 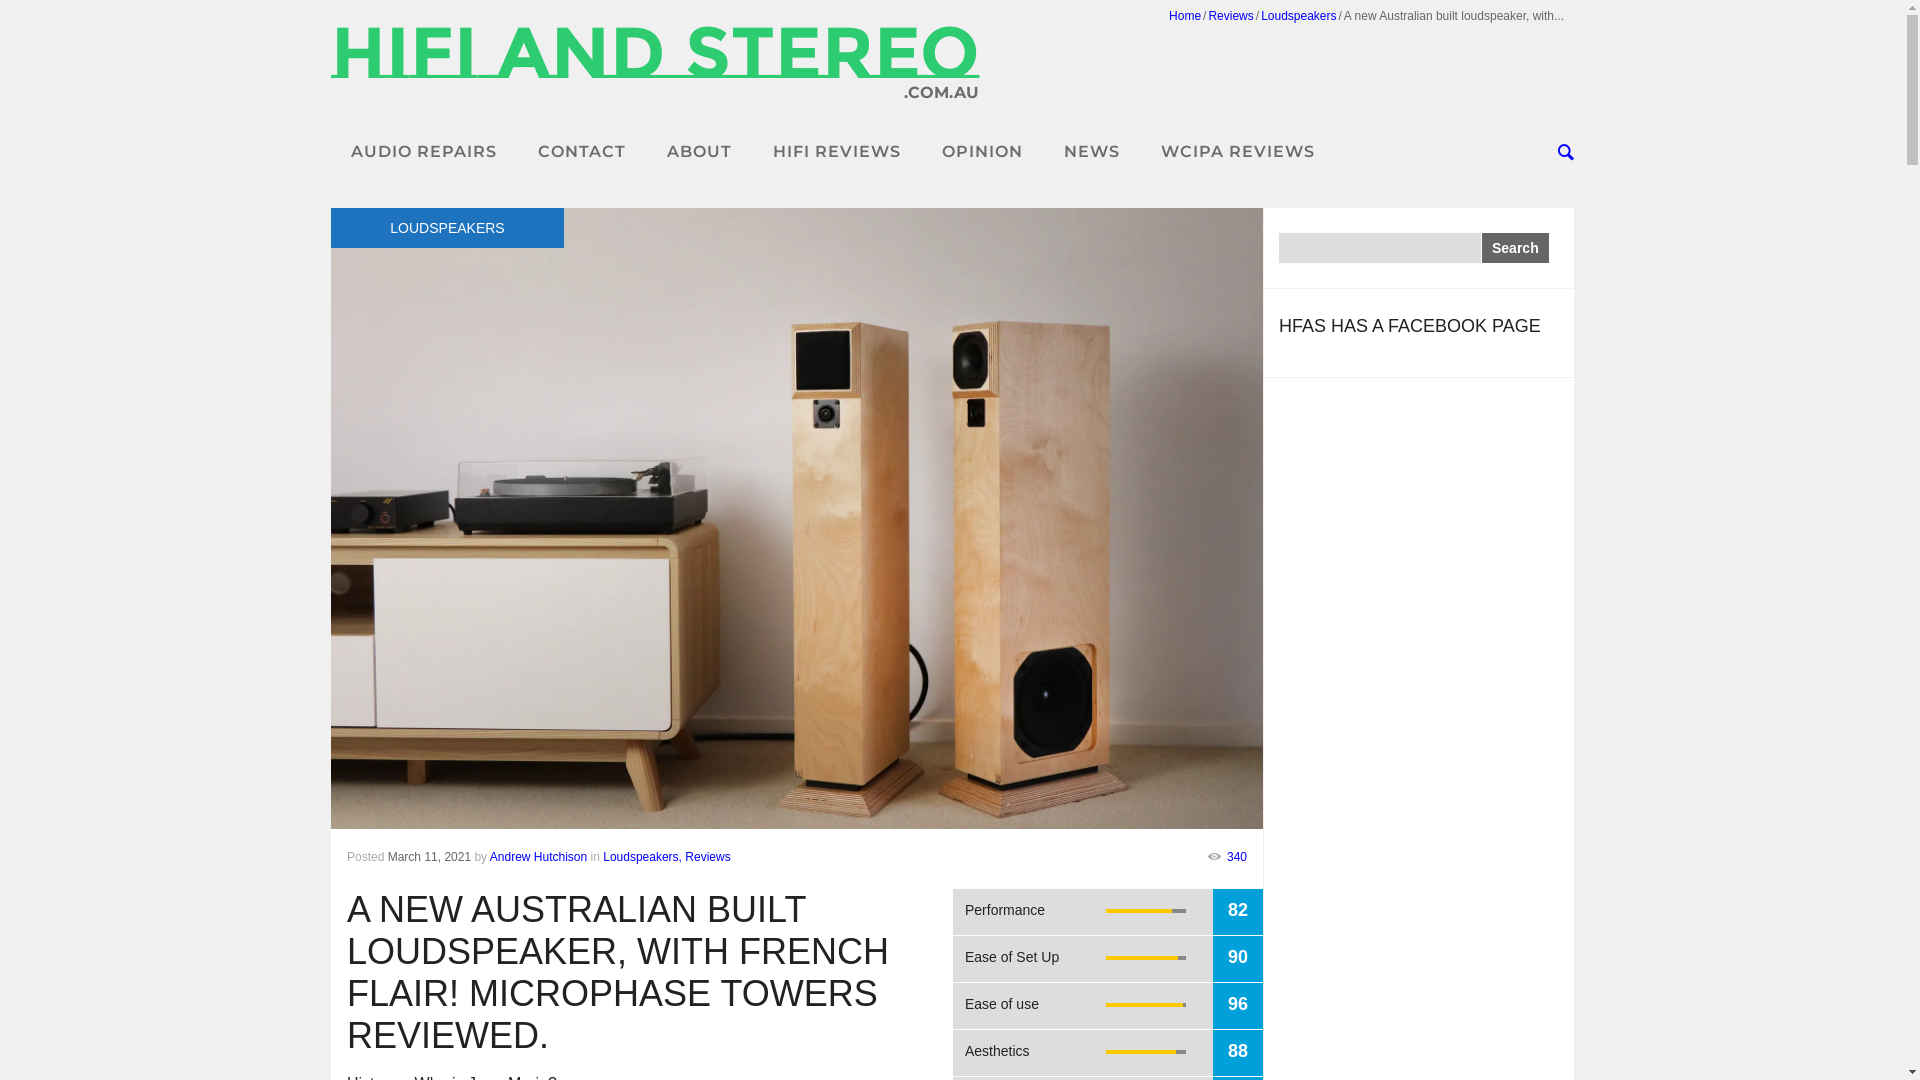 I want to click on HIFI AND STEREO
.COM.AU, so click(x=655, y=77).